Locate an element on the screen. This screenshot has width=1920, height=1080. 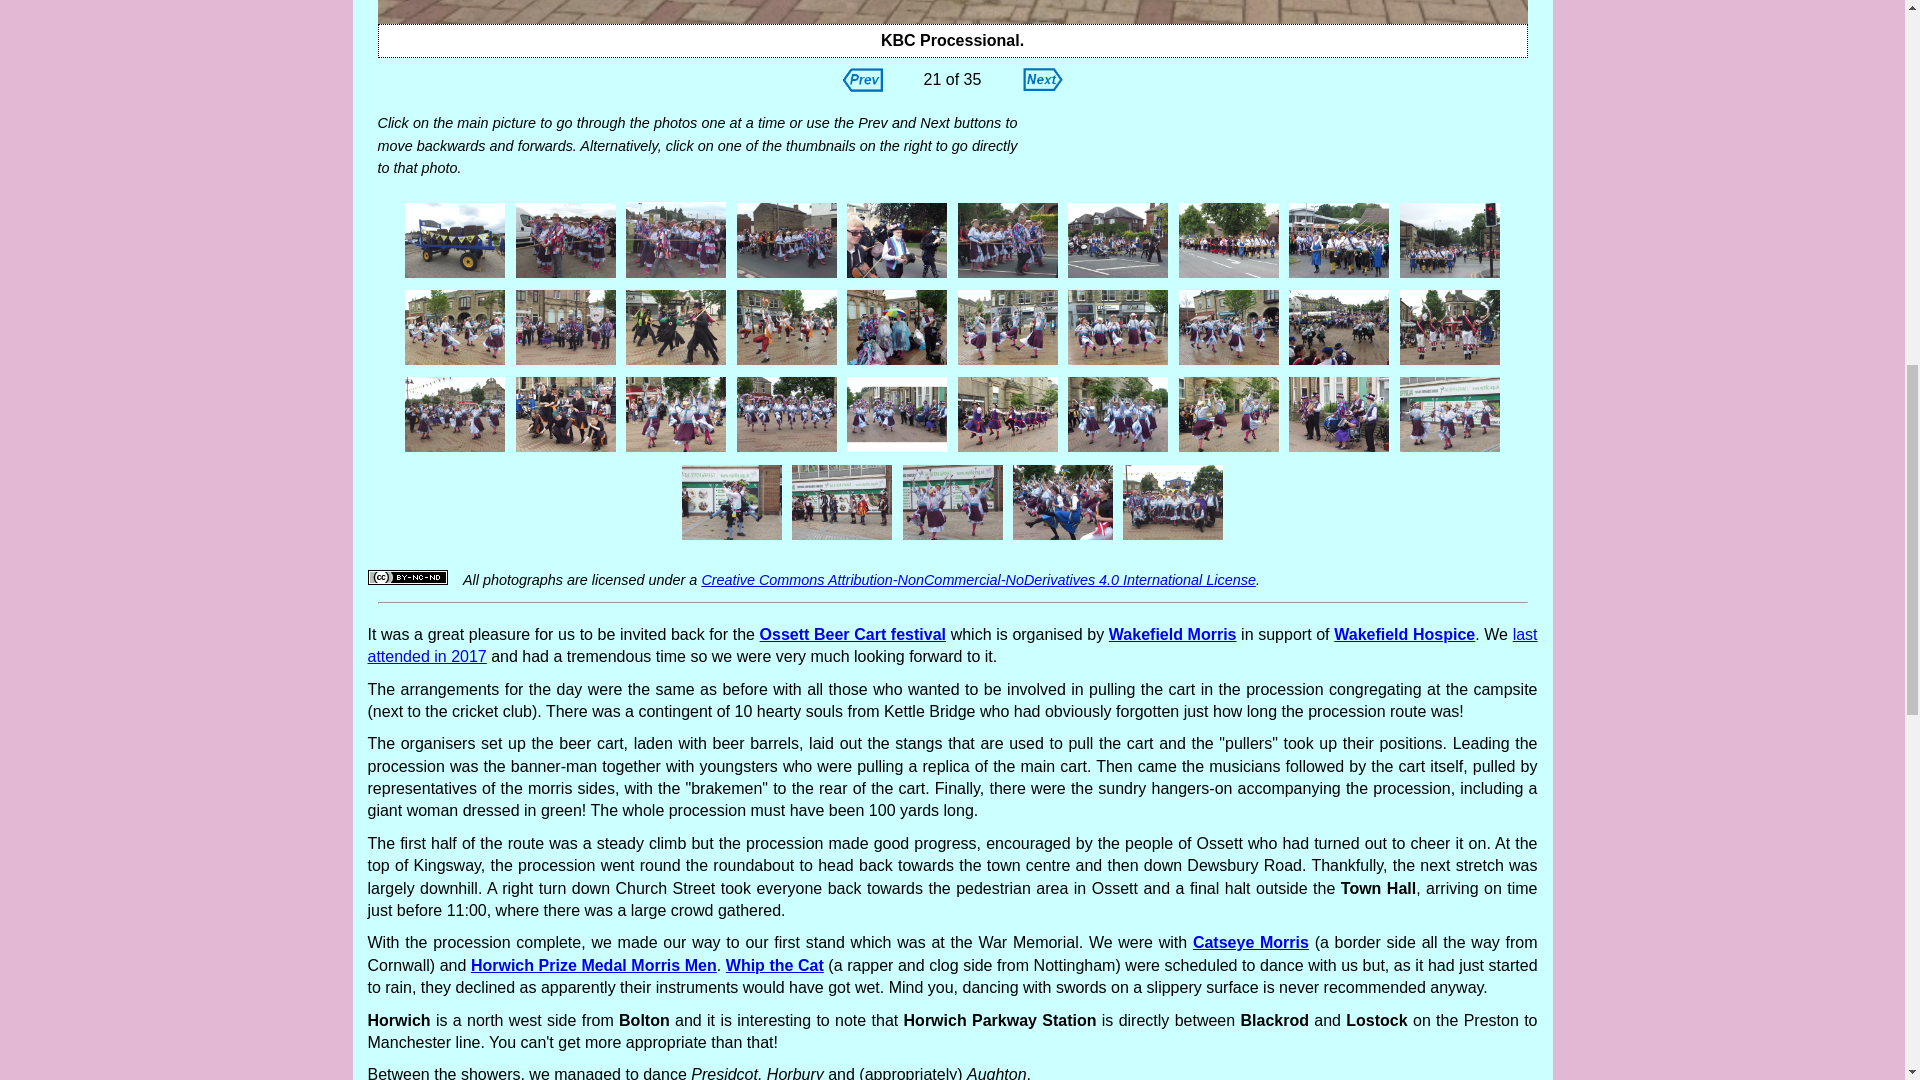
Horwich Prize Medal Morris Men. is located at coordinates (786, 362).